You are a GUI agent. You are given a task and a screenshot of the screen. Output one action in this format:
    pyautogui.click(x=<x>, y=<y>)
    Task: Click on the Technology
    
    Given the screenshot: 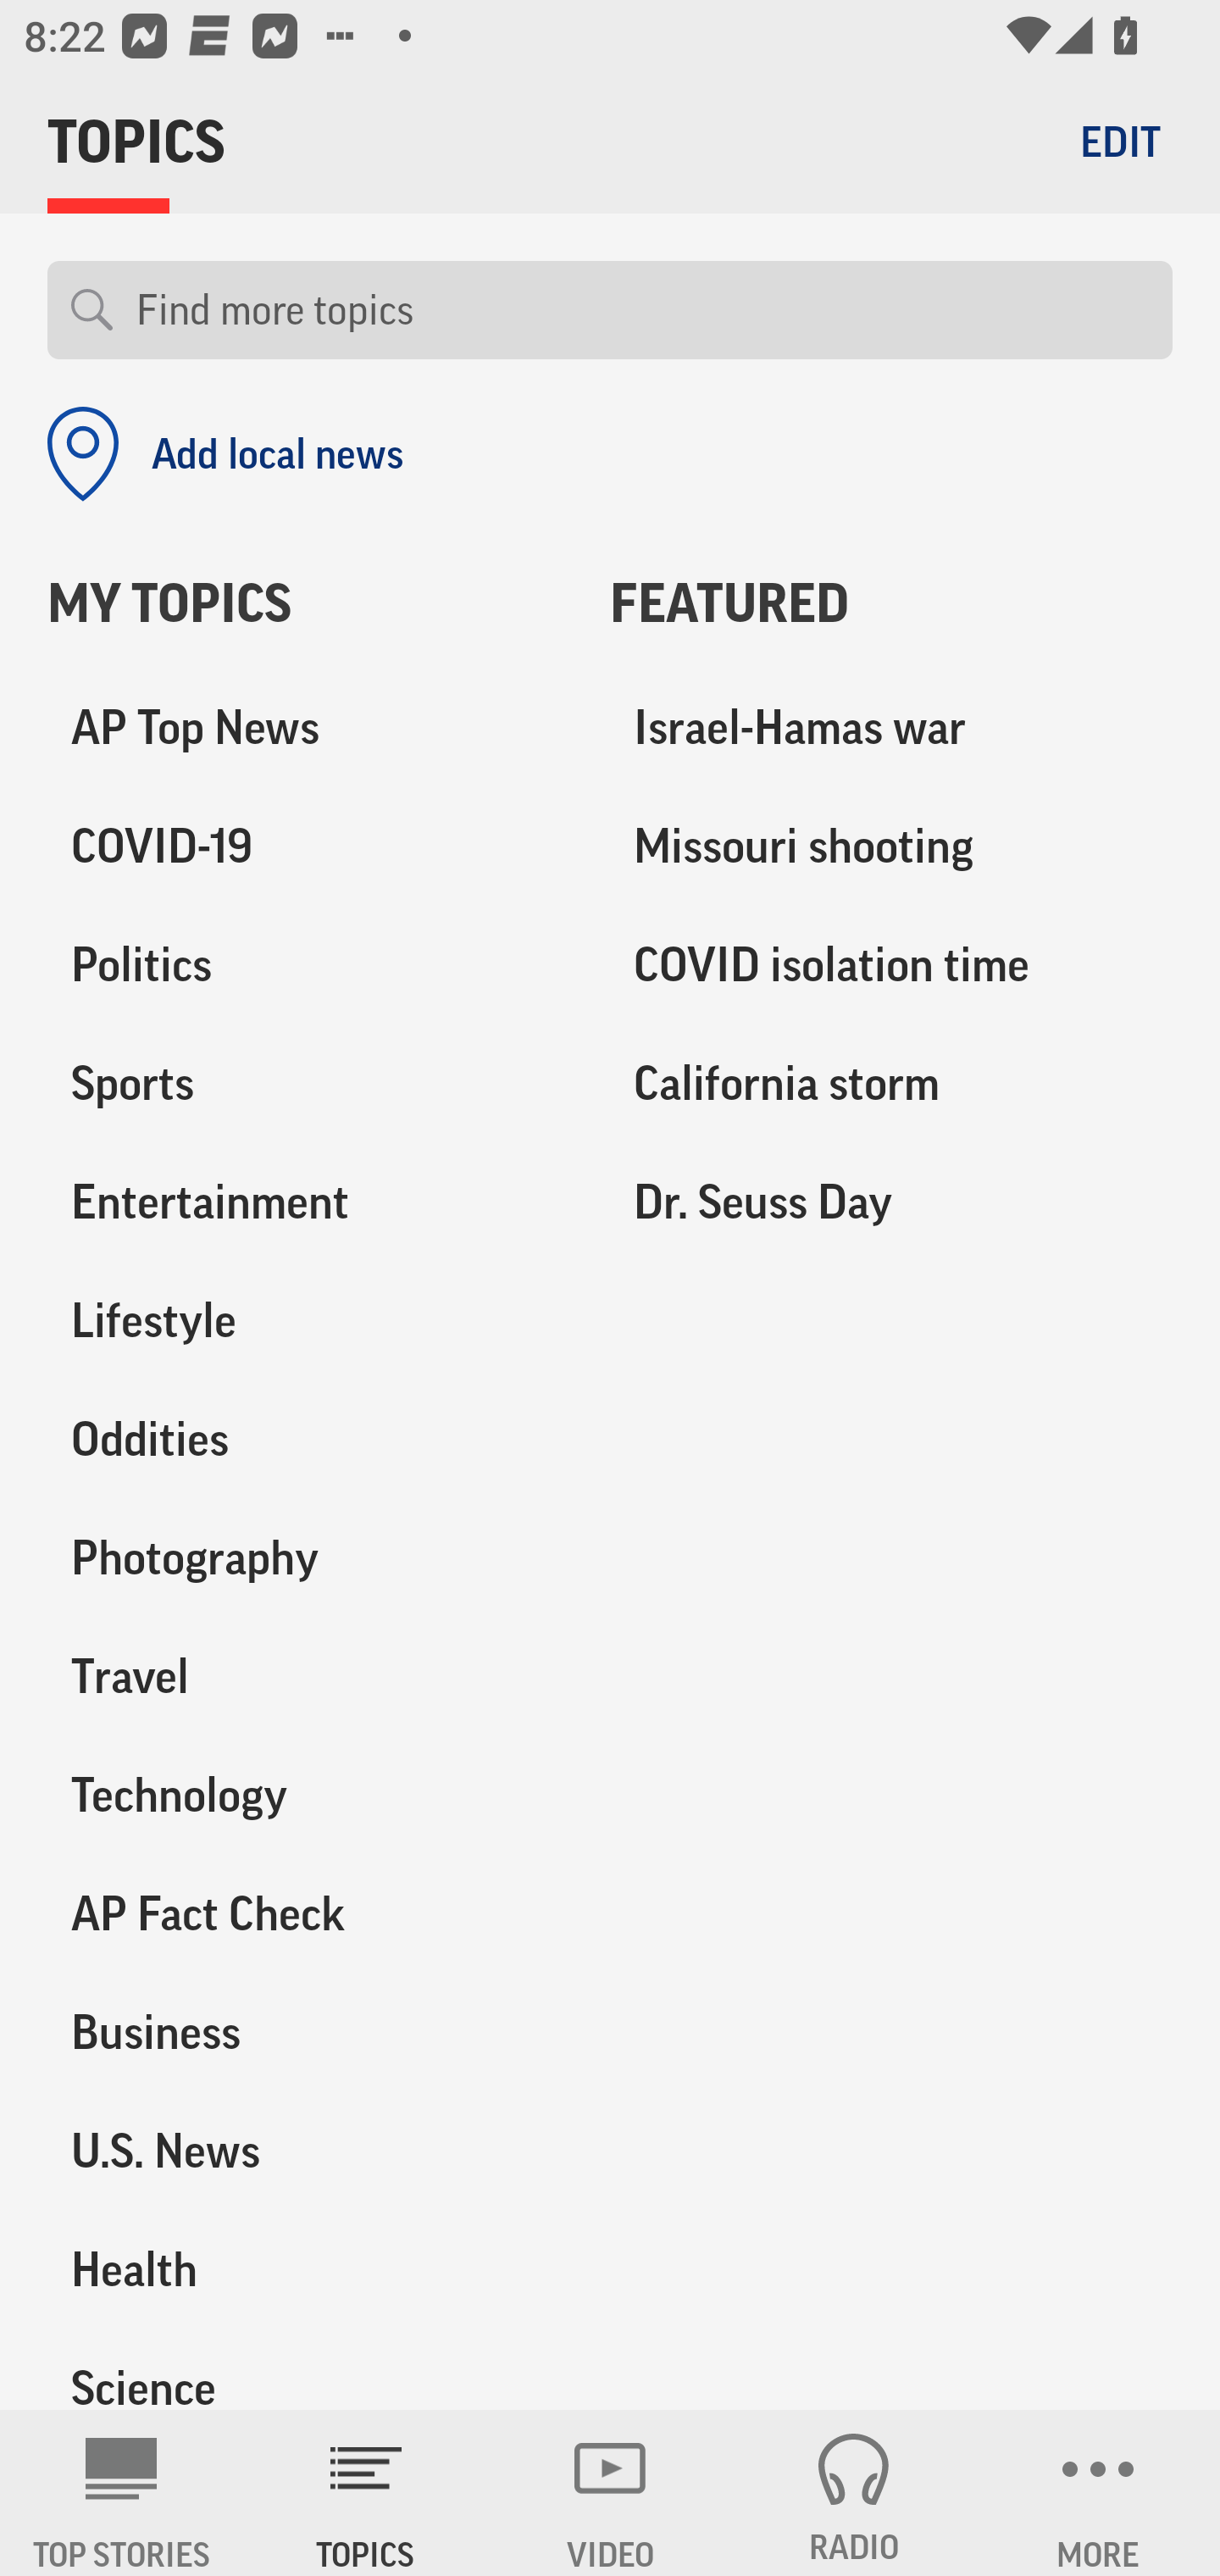 What is the action you would take?
    pyautogui.click(x=305, y=1795)
    